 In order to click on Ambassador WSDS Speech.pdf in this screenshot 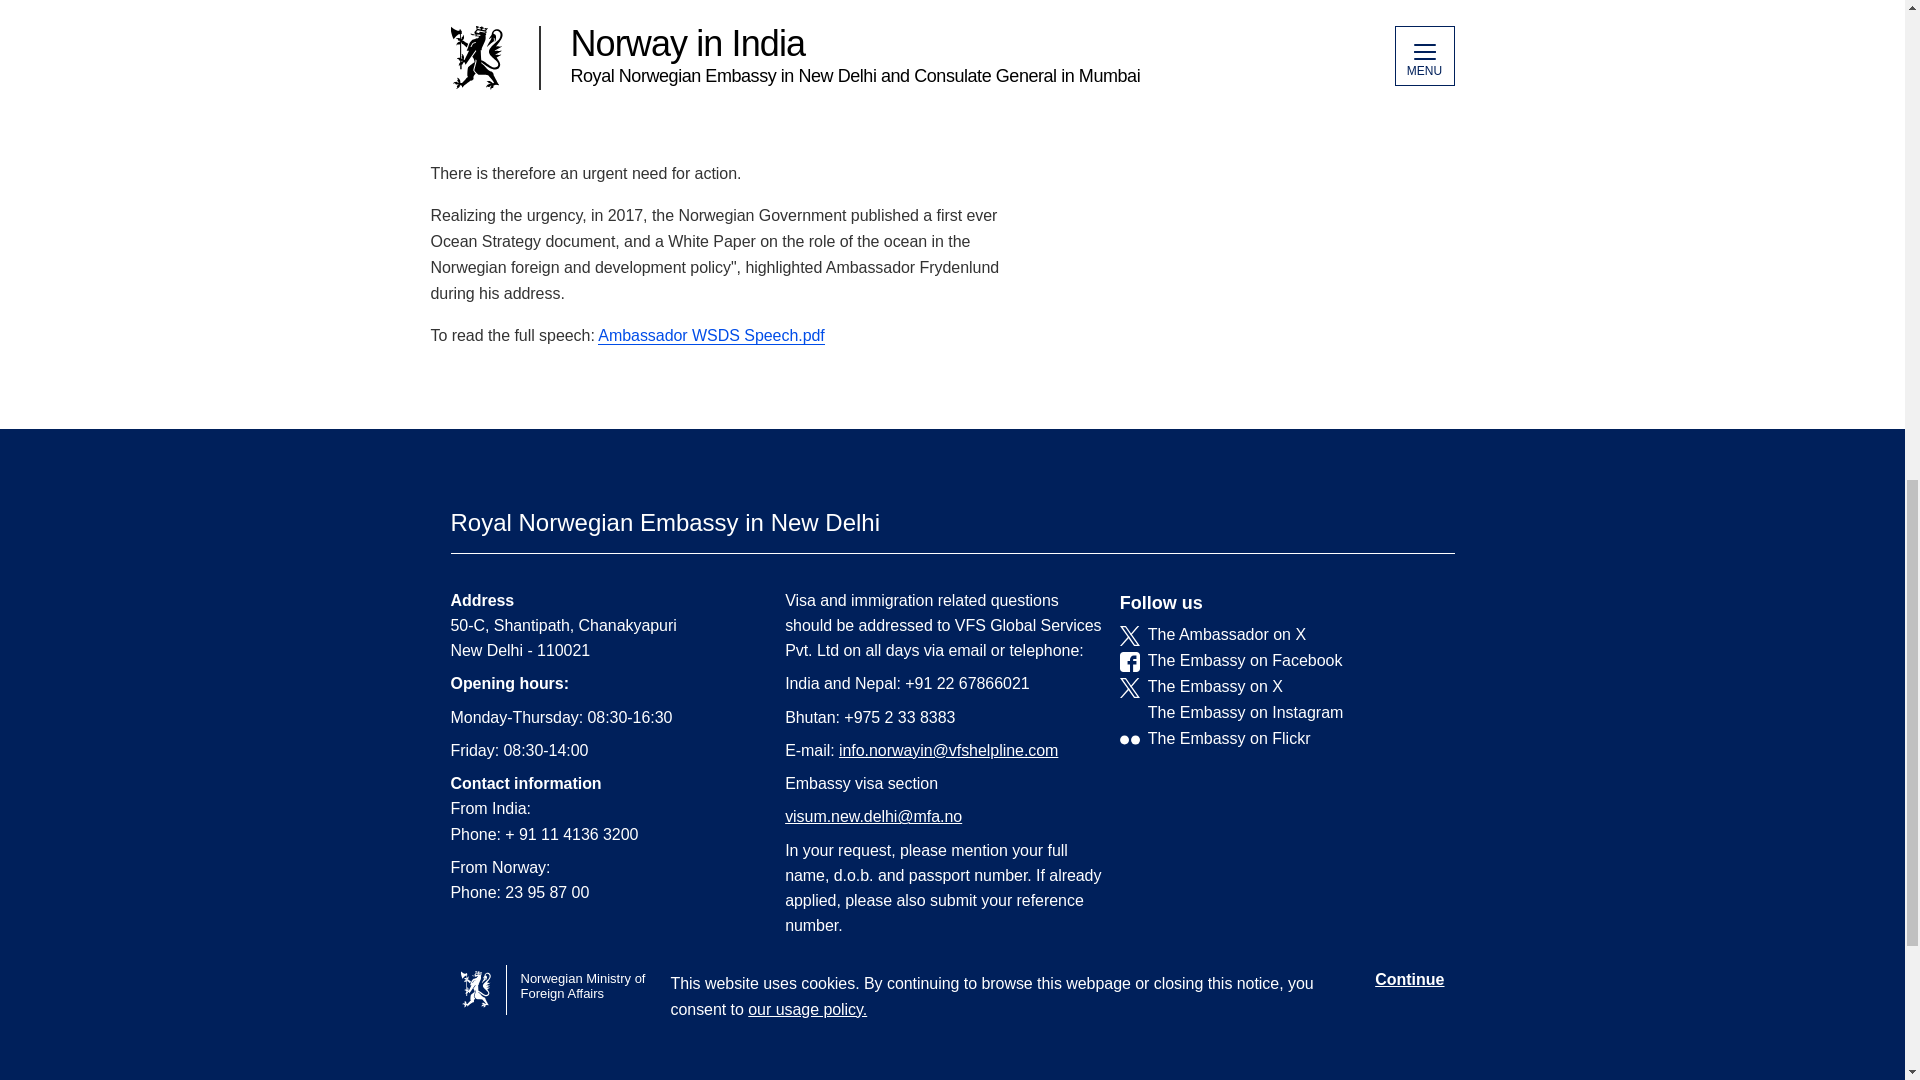, I will do `click(710, 336)`.